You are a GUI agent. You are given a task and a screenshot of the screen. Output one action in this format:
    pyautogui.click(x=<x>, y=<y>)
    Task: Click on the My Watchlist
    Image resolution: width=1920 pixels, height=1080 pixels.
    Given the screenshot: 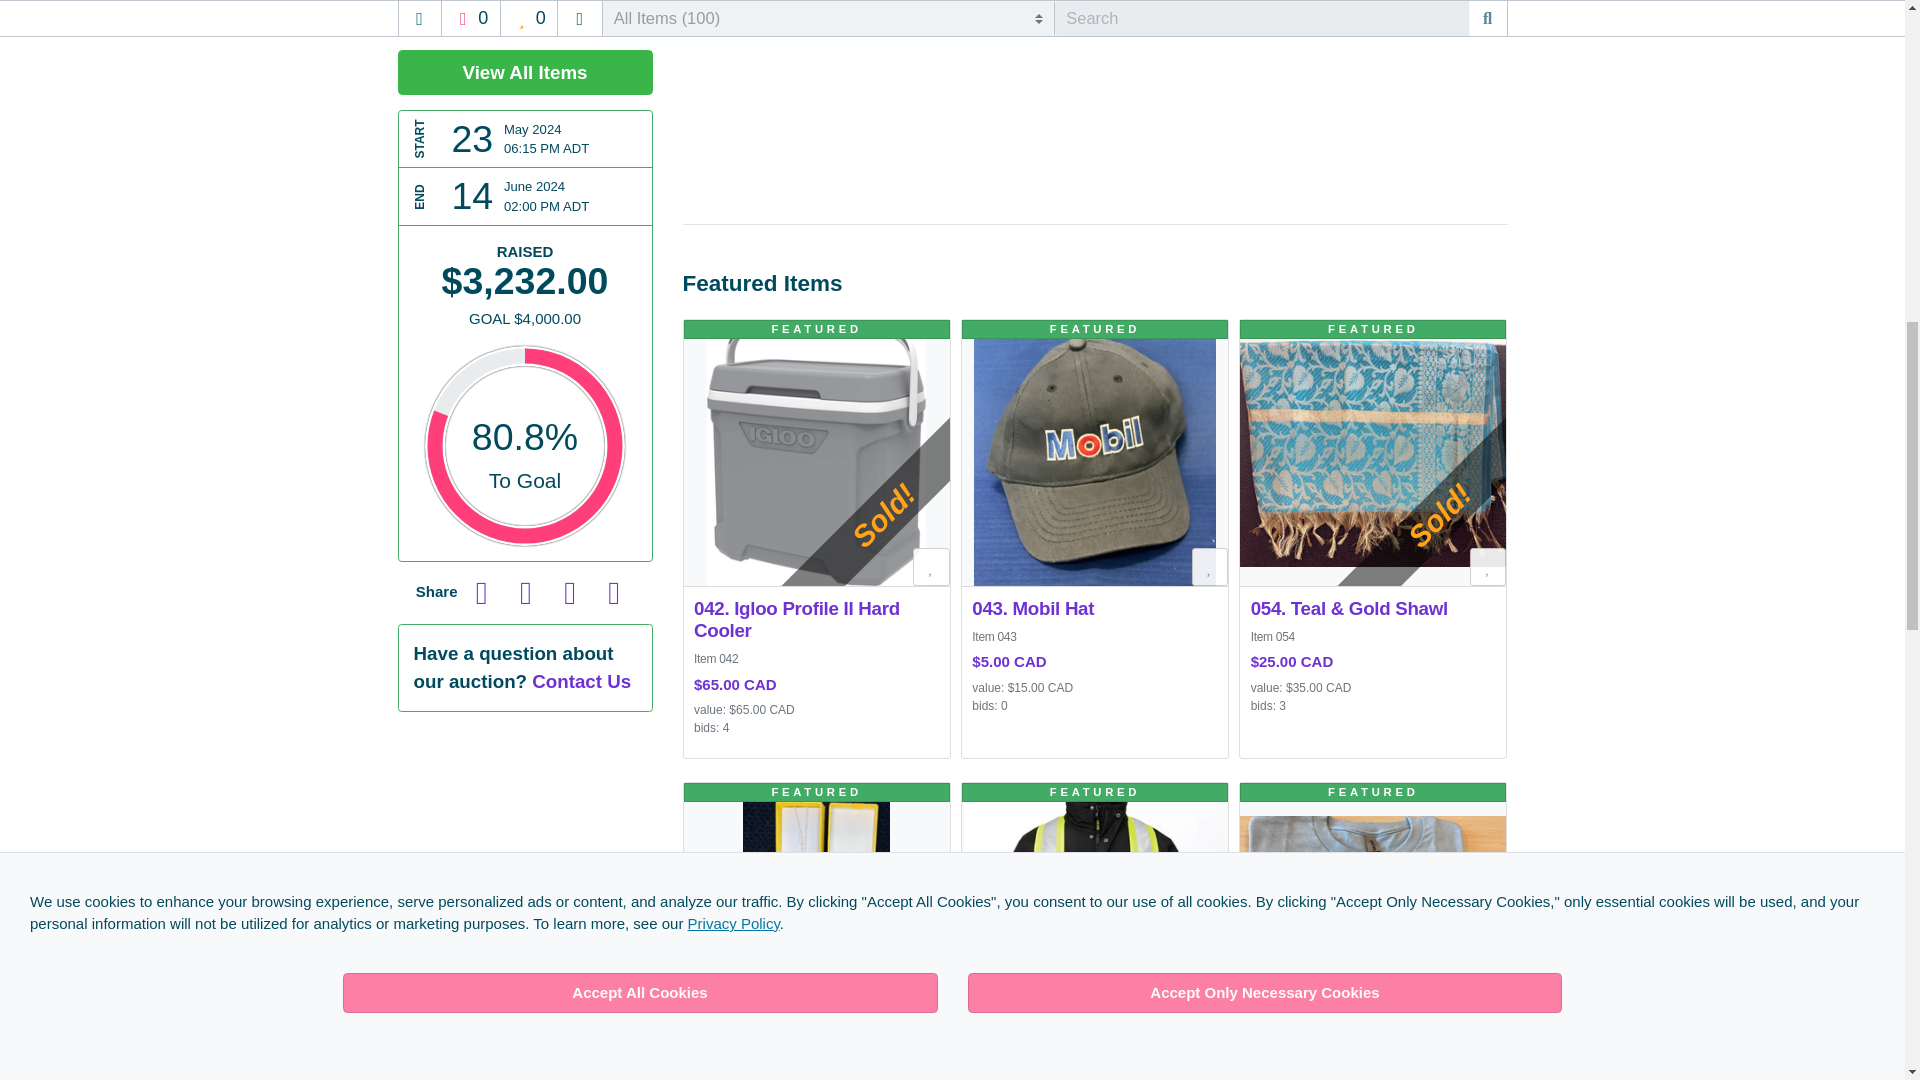 What is the action you would take?
    pyautogui.click(x=932, y=567)
    